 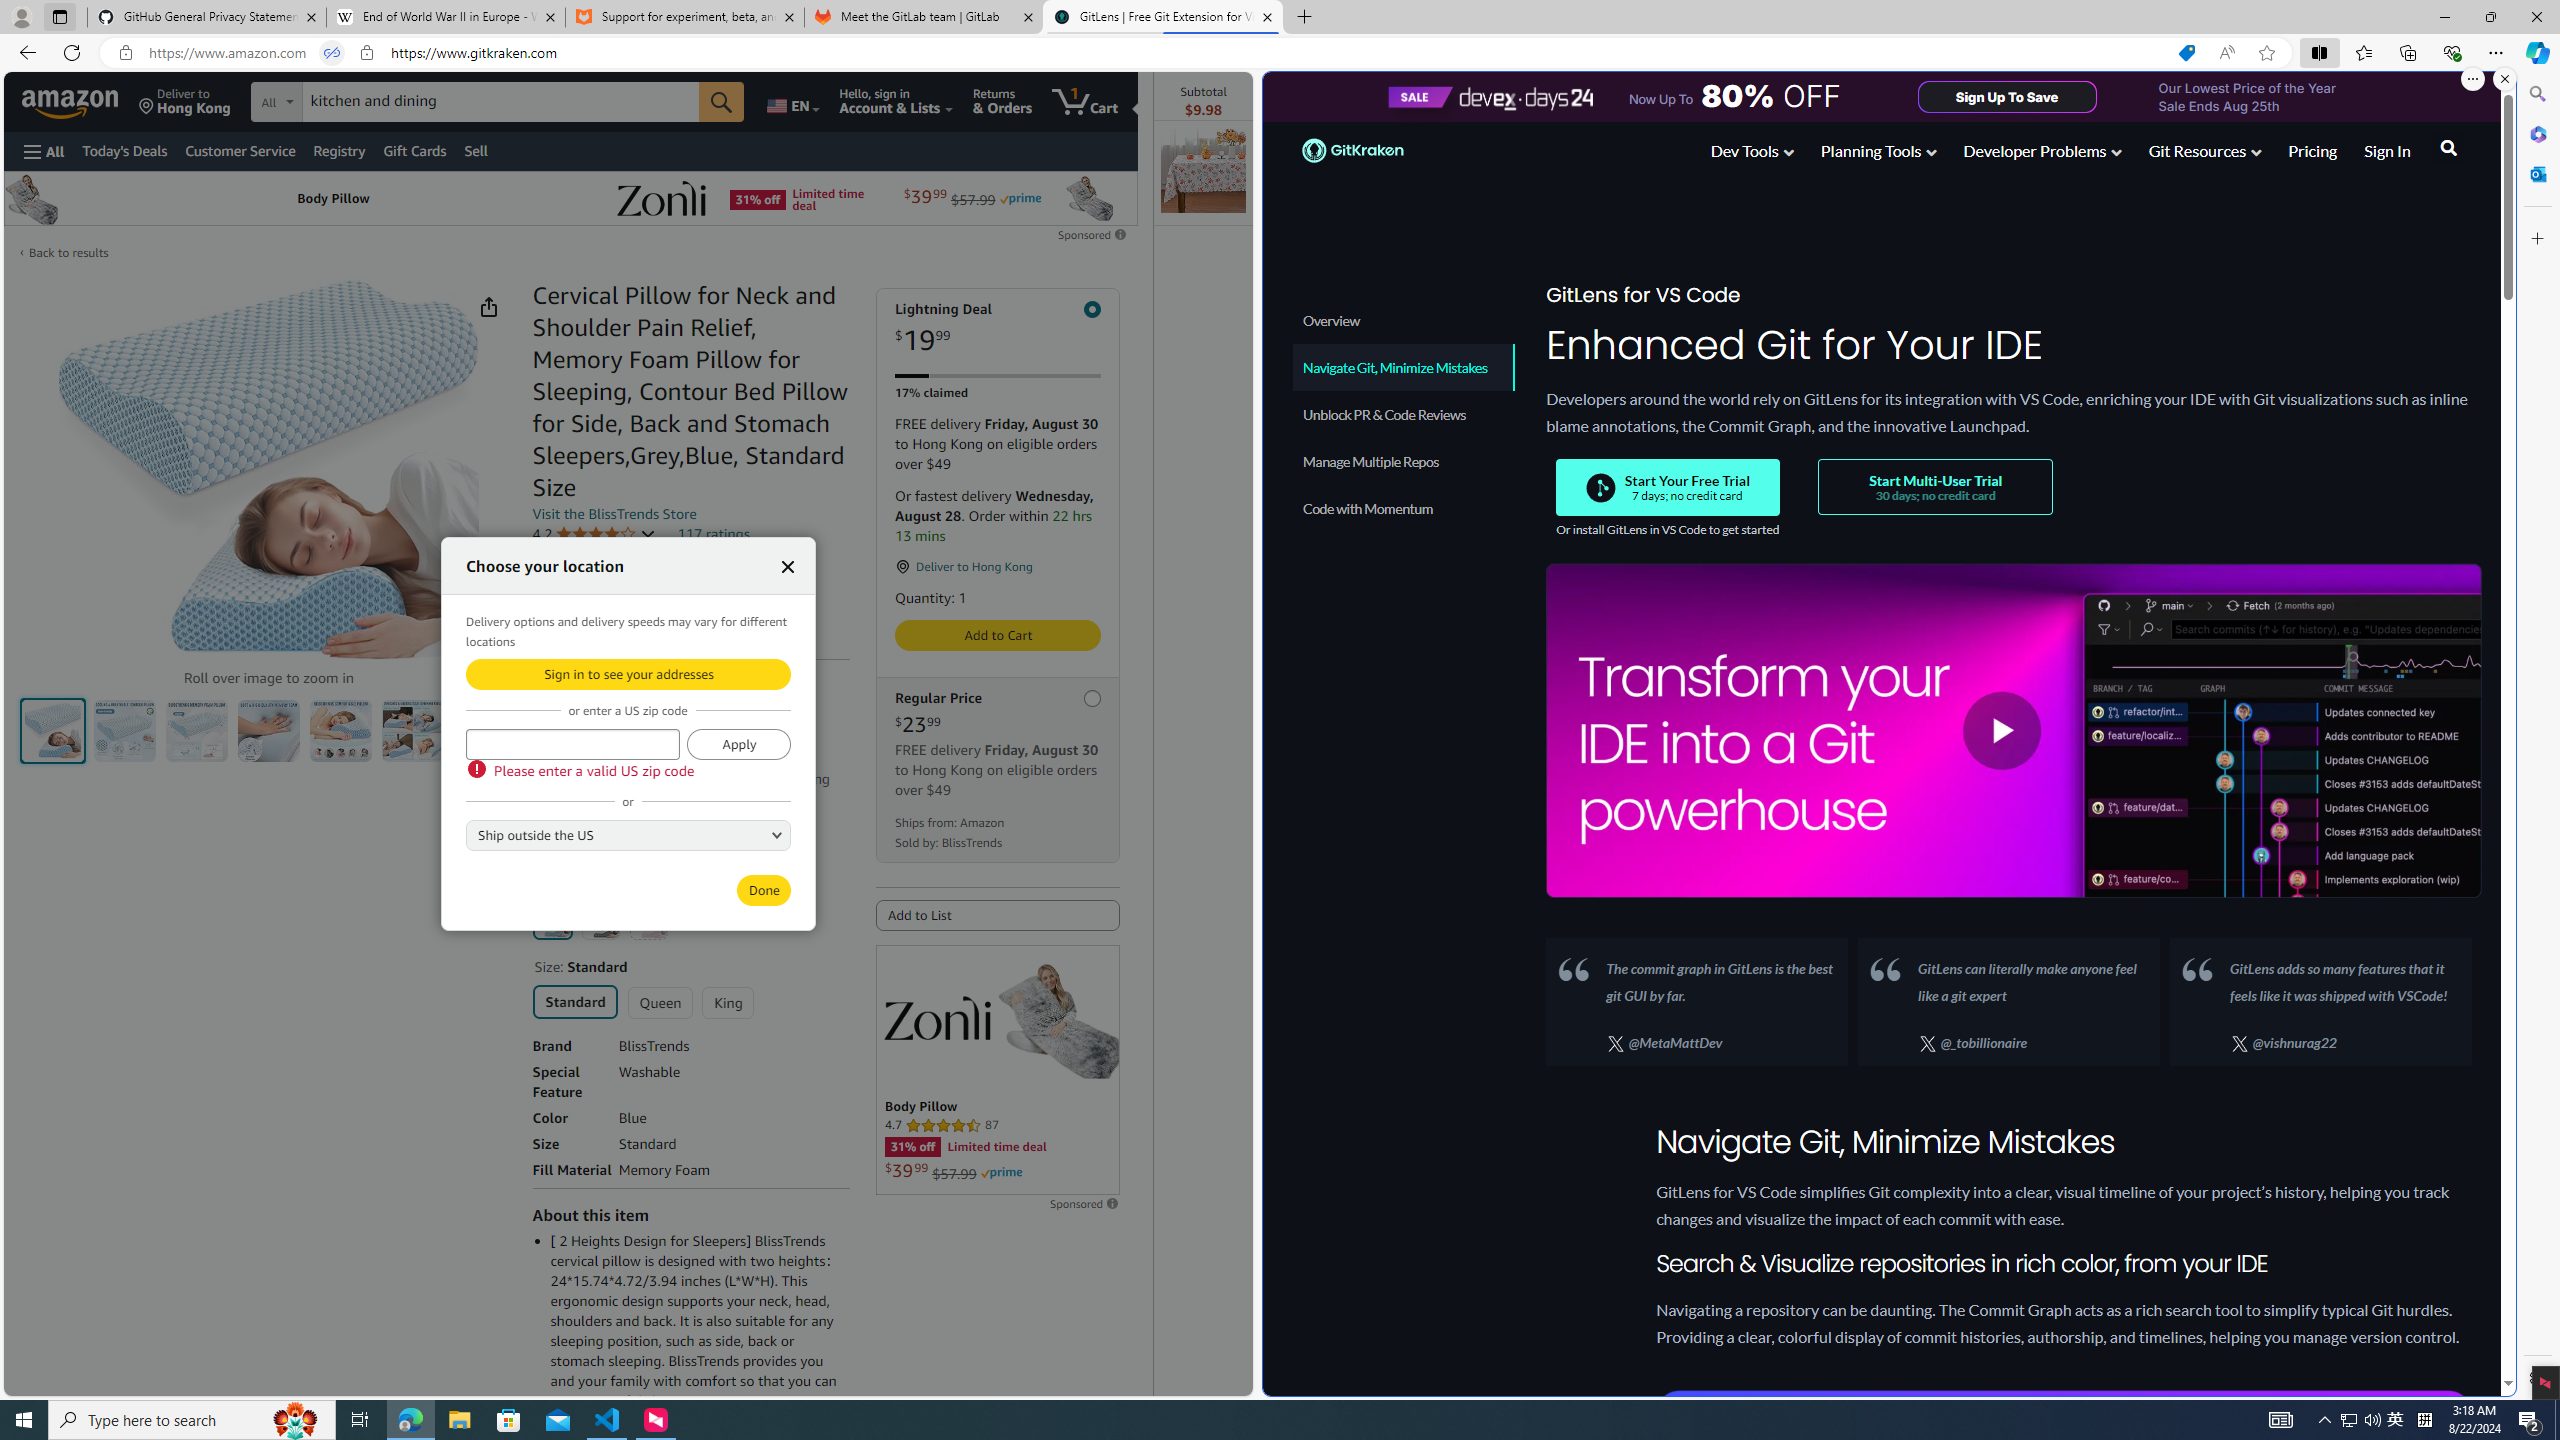 I want to click on Shop items, so click(x=577, y=846).